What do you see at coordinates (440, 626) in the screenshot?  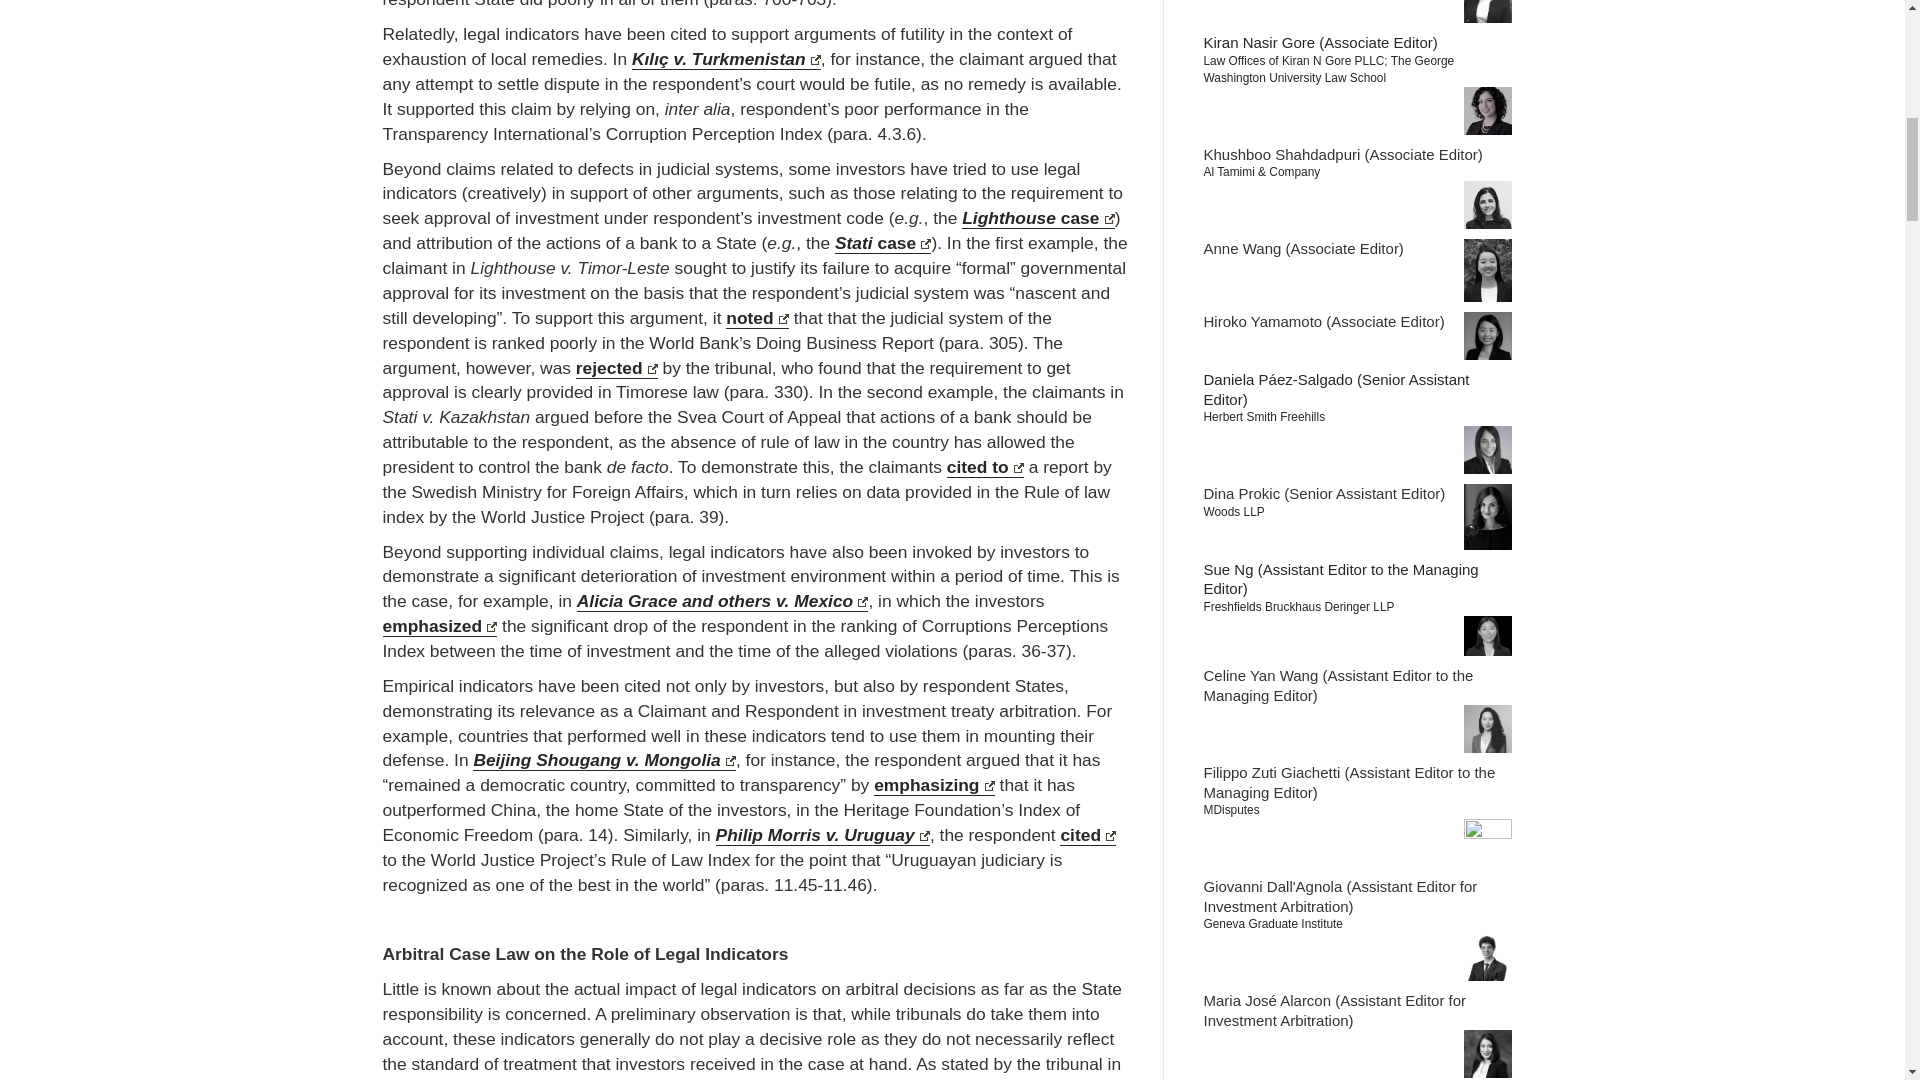 I see `emphasized` at bounding box center [440, 626].